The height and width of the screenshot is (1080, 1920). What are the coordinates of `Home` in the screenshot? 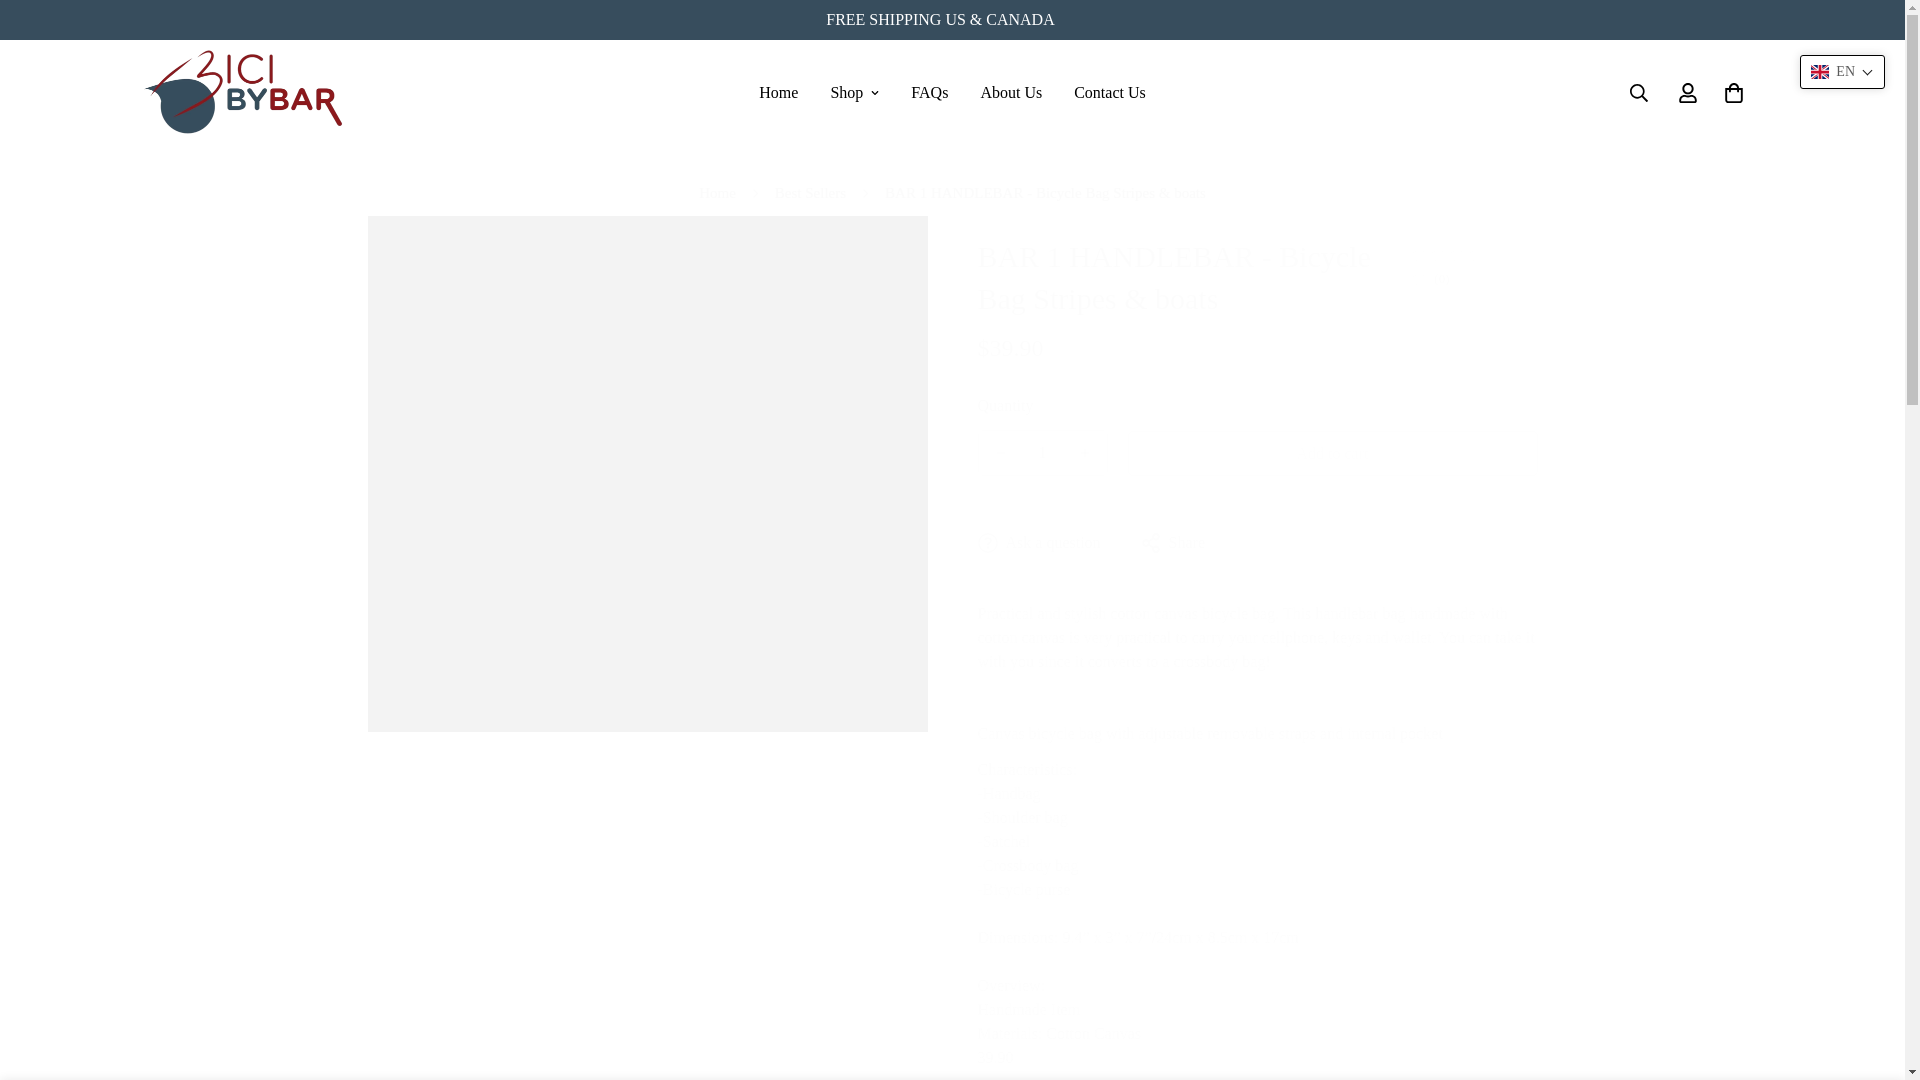 It's located at (716, 194).